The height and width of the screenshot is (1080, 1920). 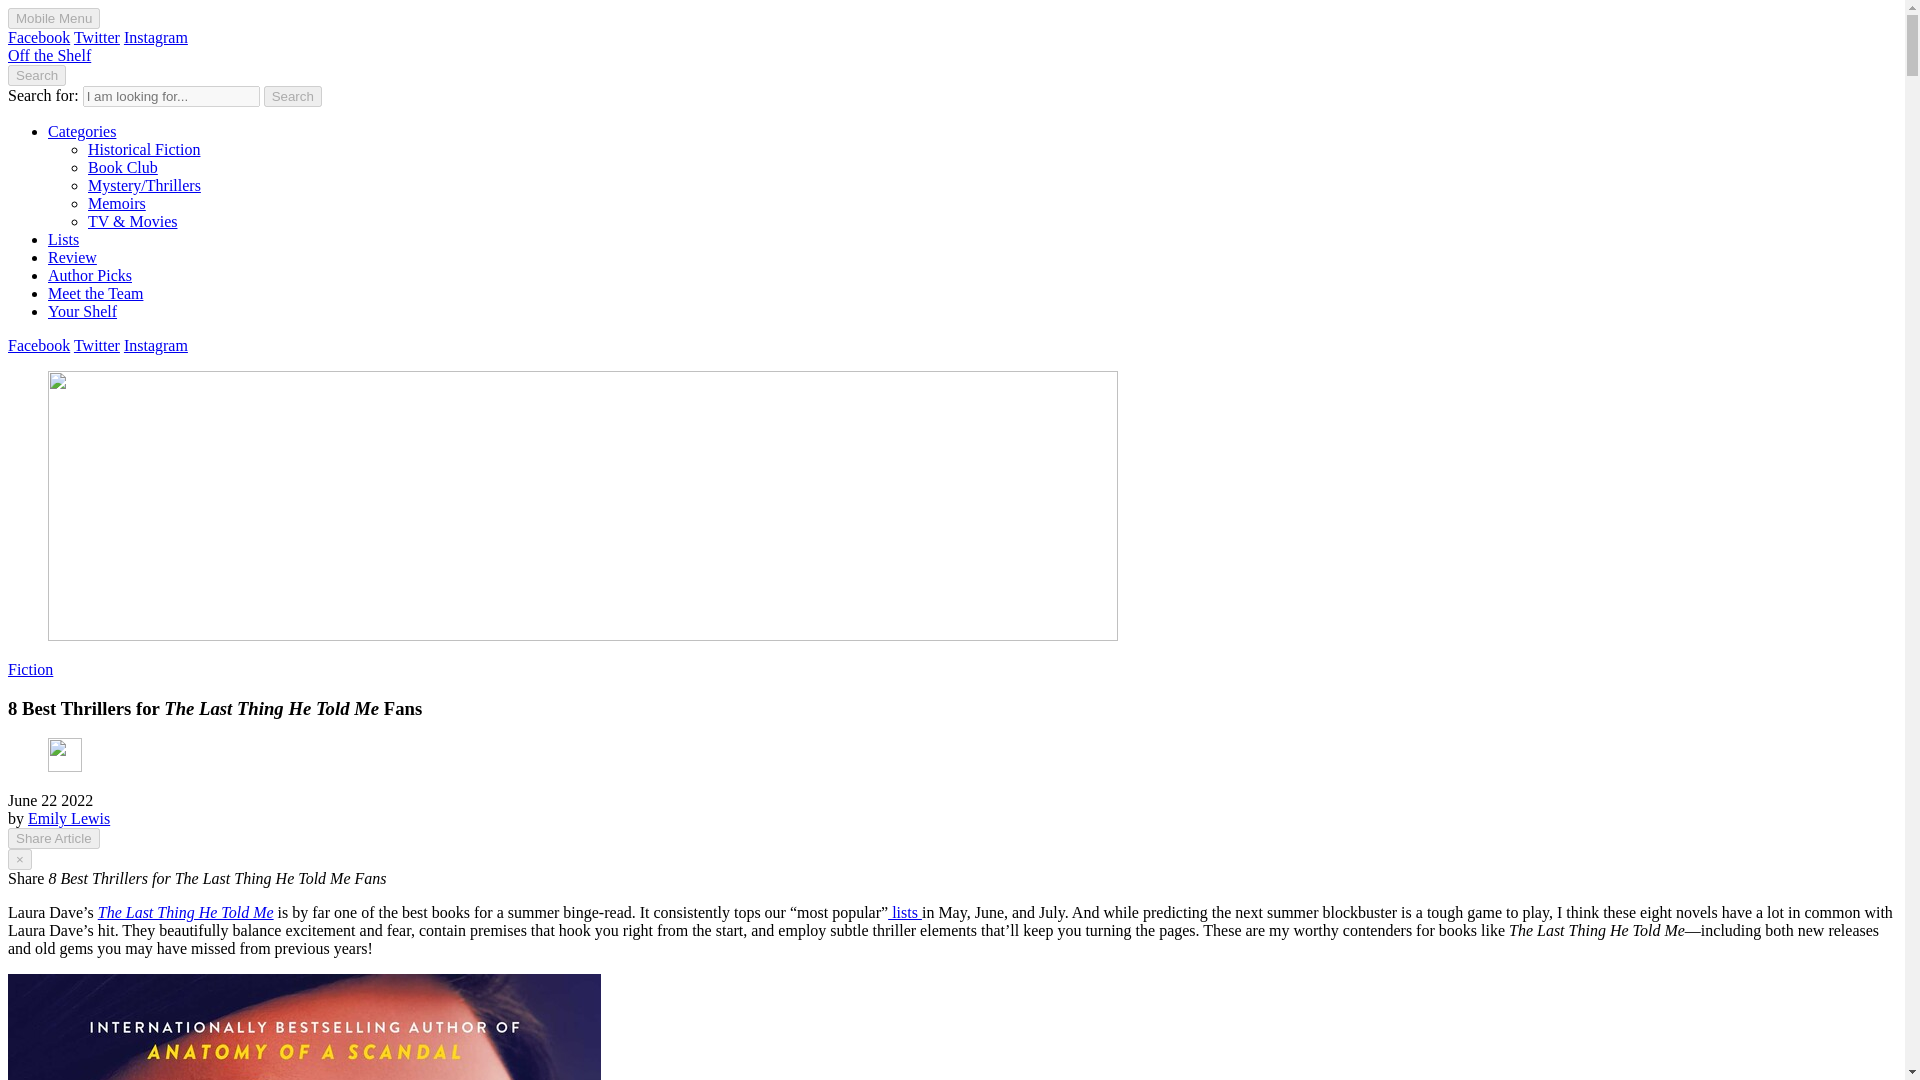 I want to click on Mobile Navigation, so click(x=53, y=18).